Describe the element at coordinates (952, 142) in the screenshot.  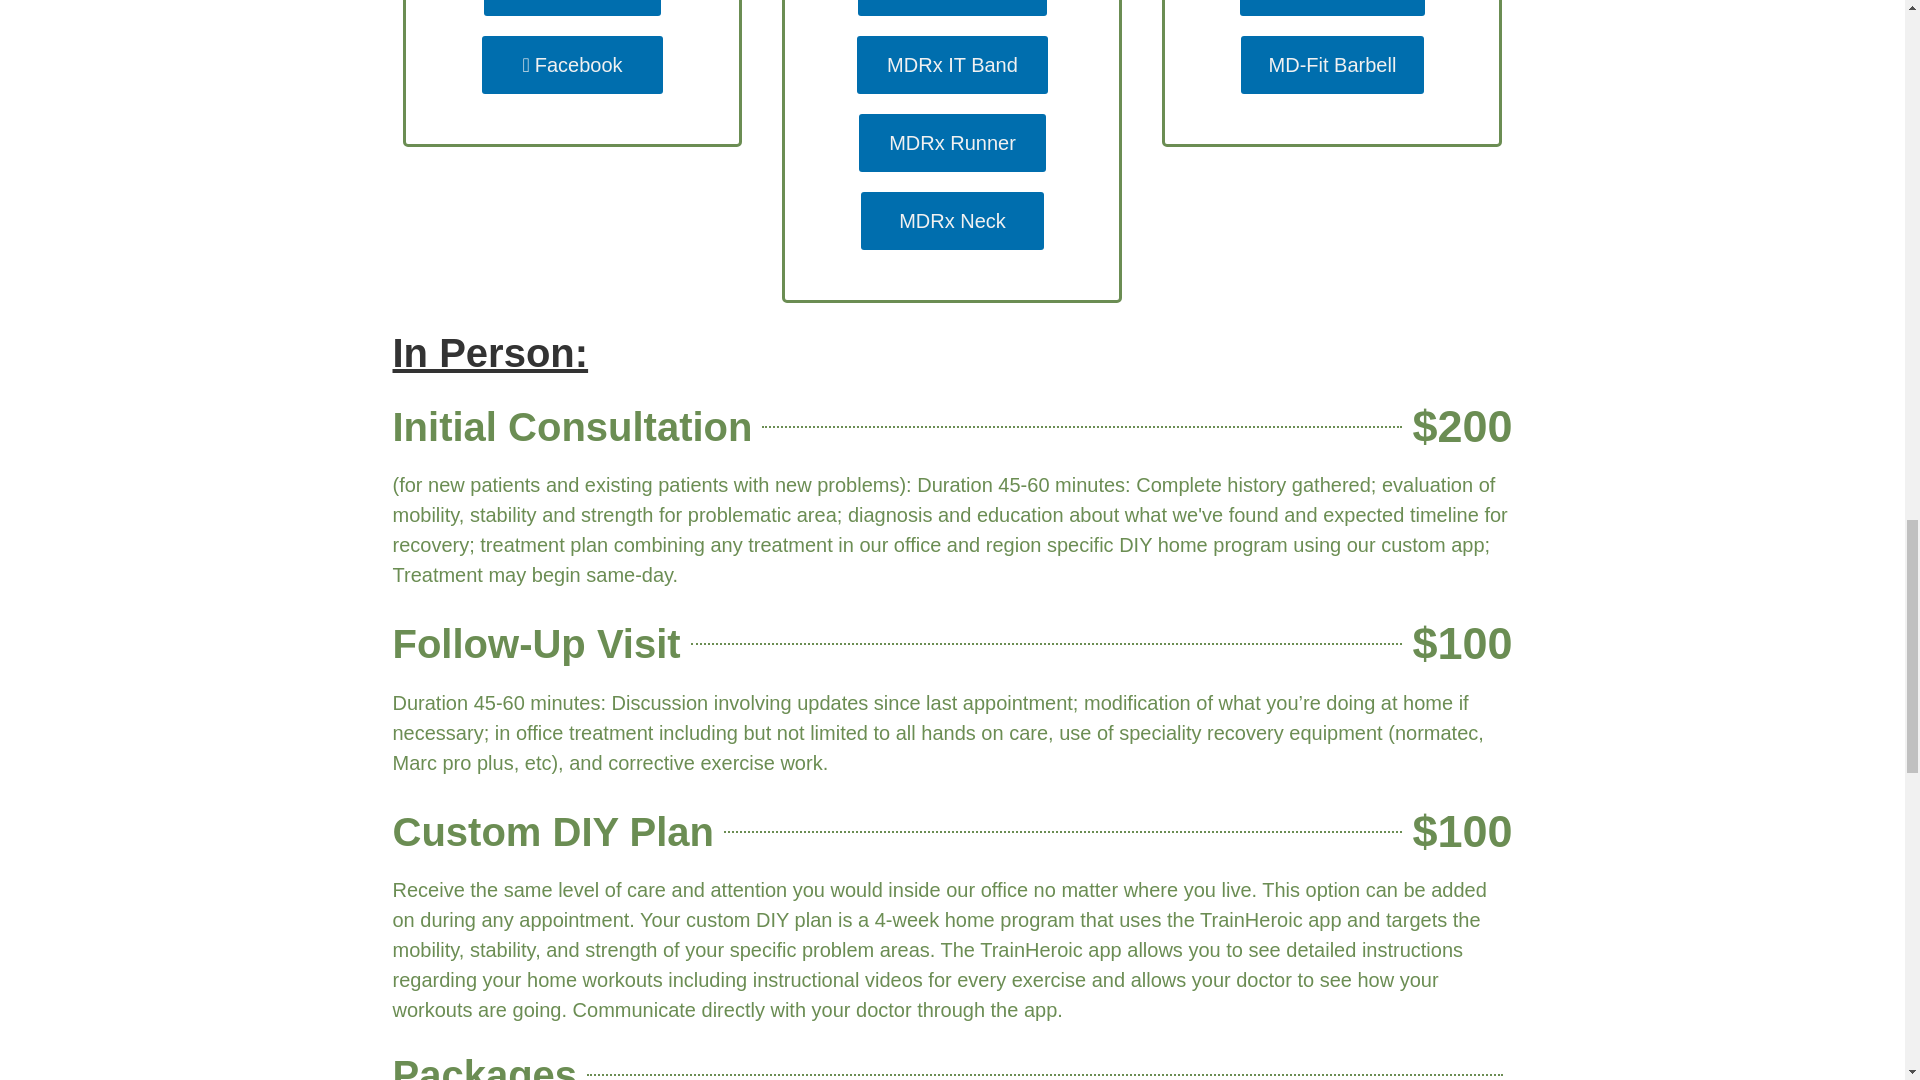
I see `MDRx Runner` at that location.